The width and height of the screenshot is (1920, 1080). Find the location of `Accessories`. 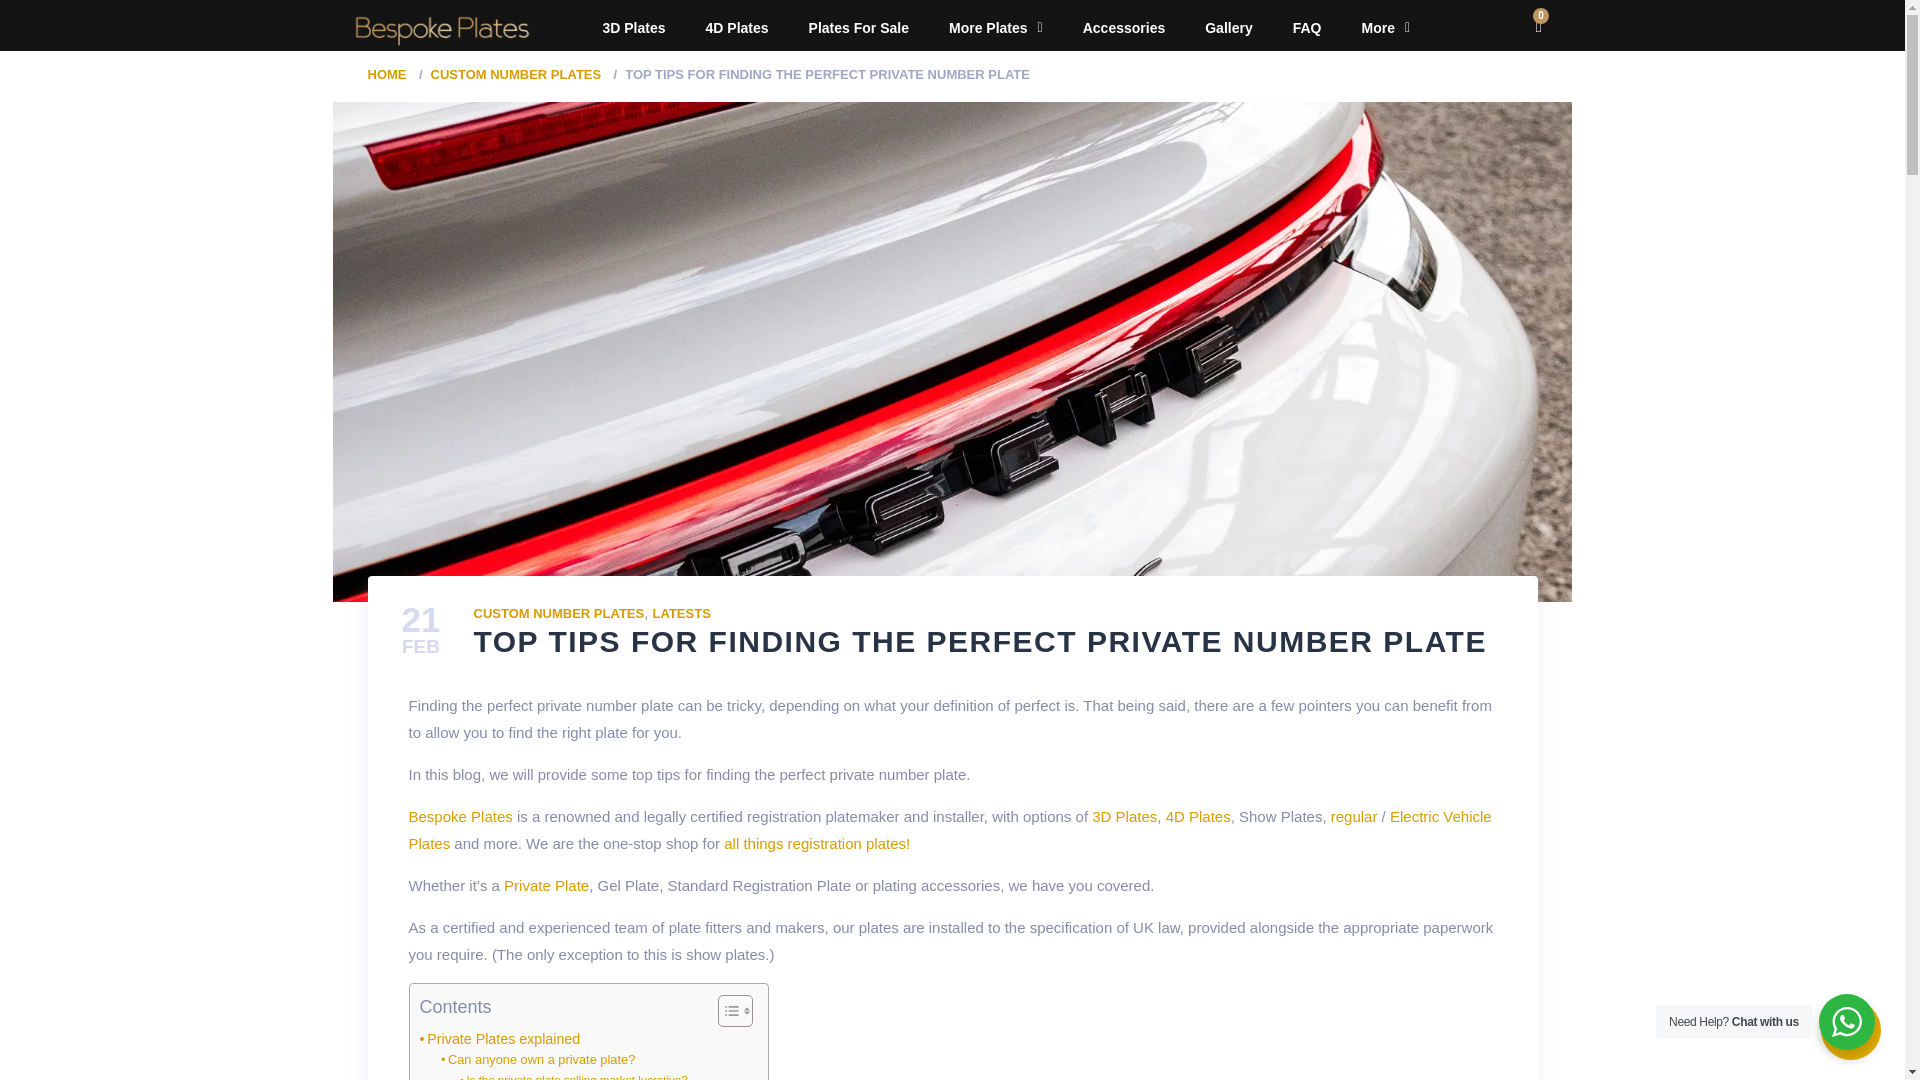

Accessories is located at coordinates (1124, 28).